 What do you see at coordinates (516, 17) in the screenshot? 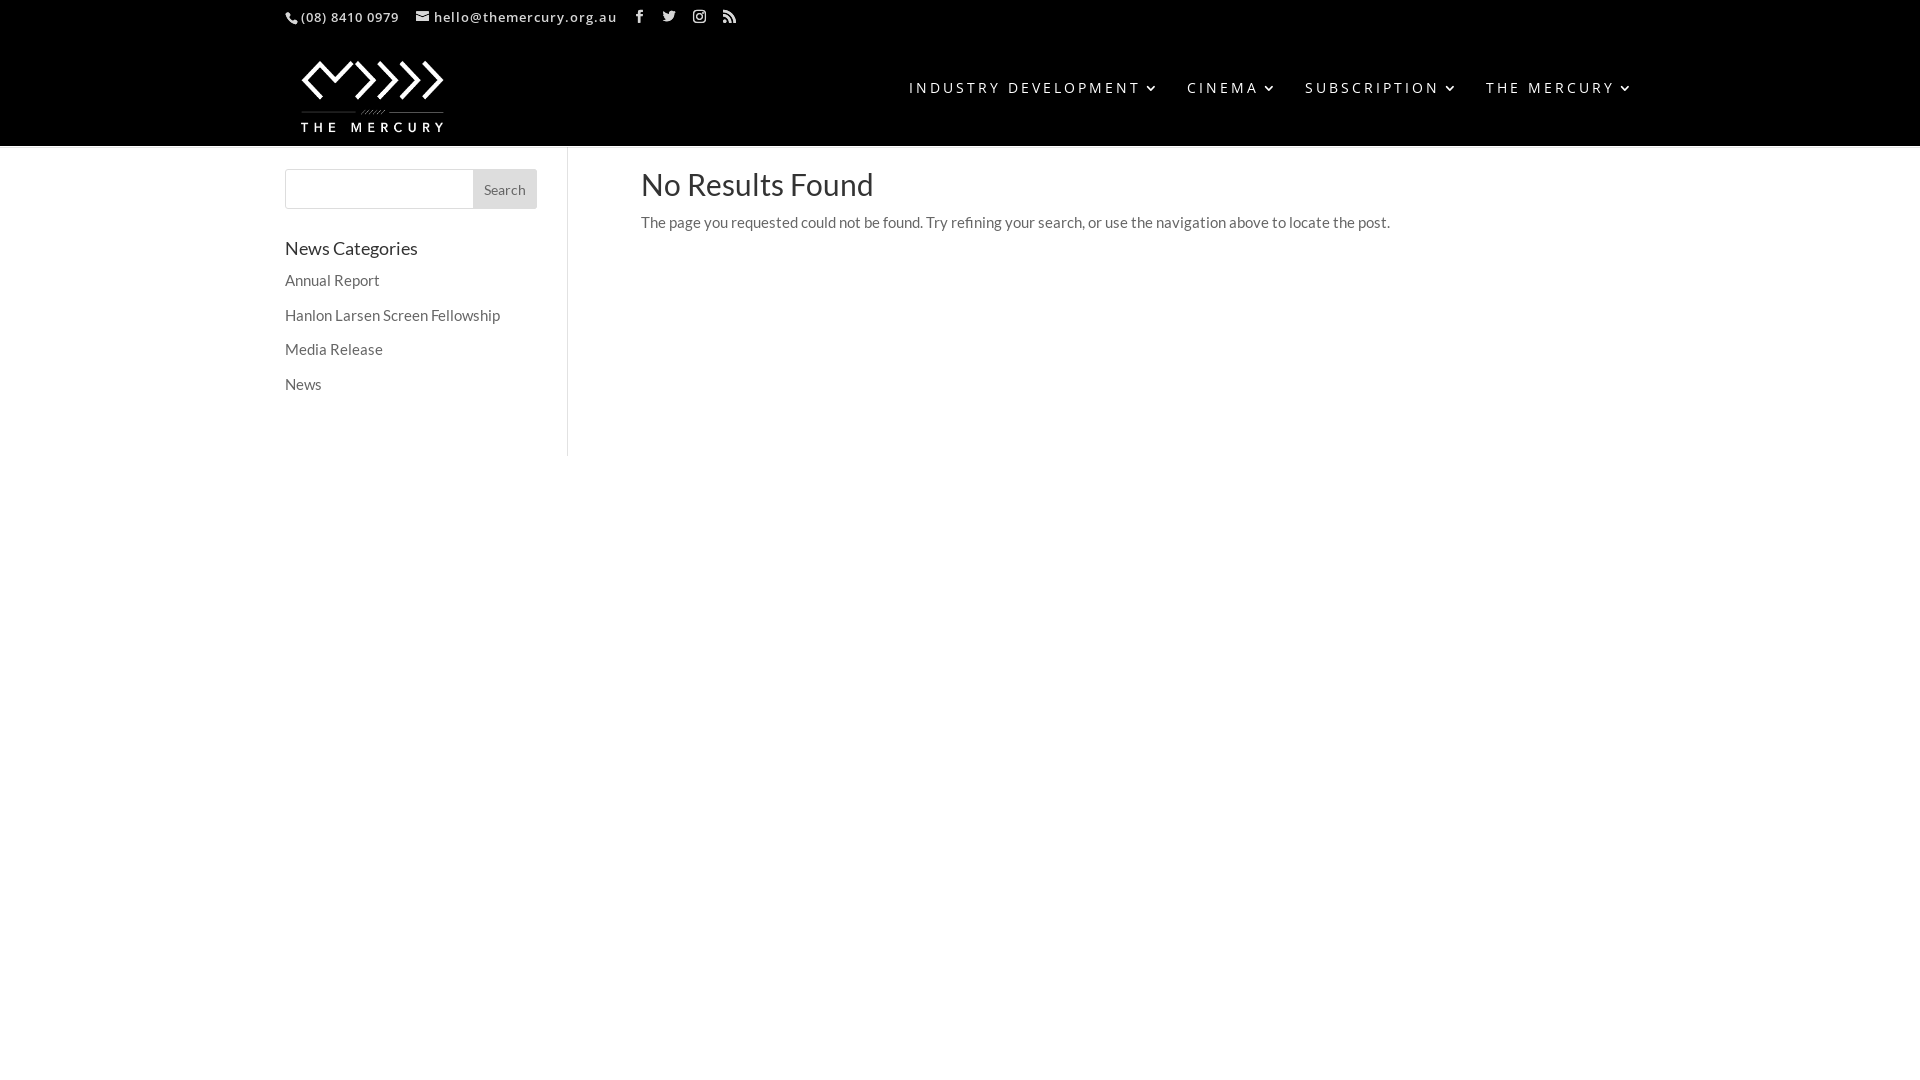
I see `hello@themercury.org.au` at bounding box center [516, 17].